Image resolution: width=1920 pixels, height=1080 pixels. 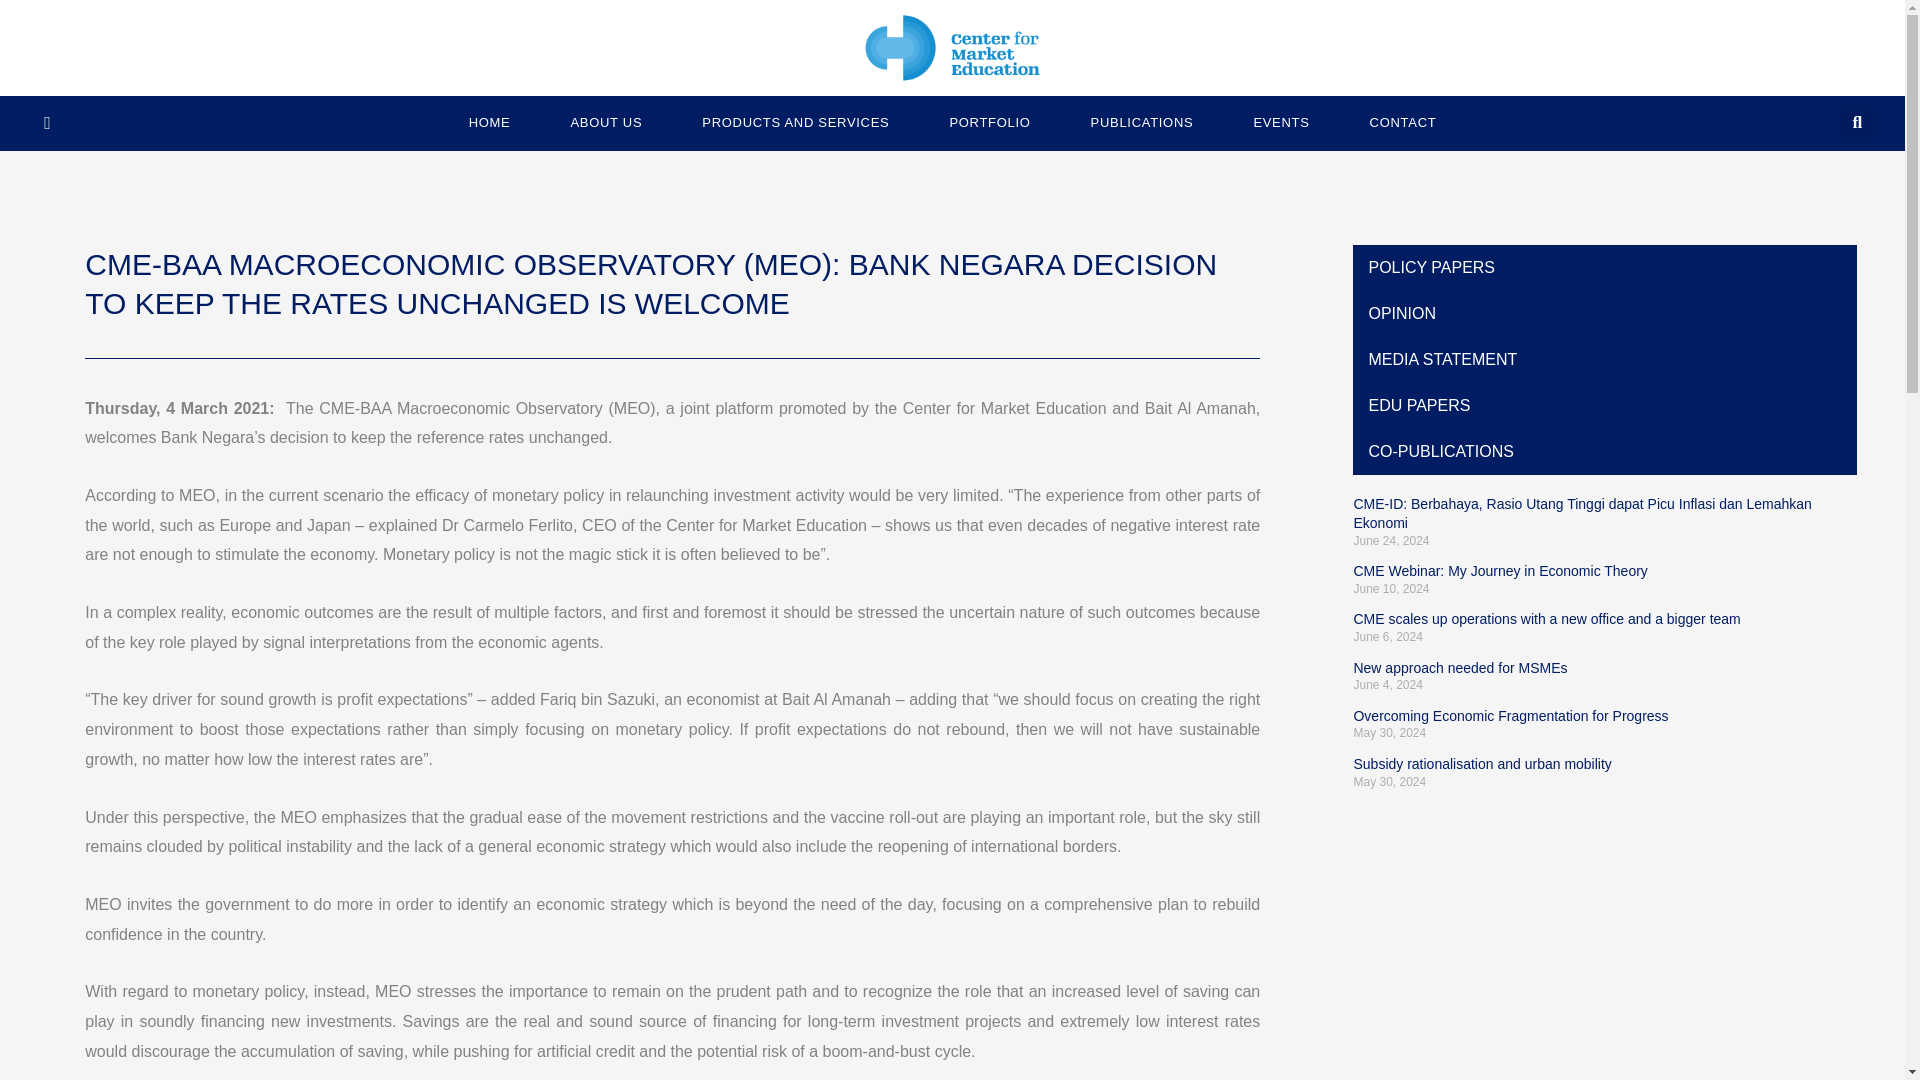 What do you see at coordinates (490, 122) in the screenshot?
I see `HOME` at bounding box center [490, 122].